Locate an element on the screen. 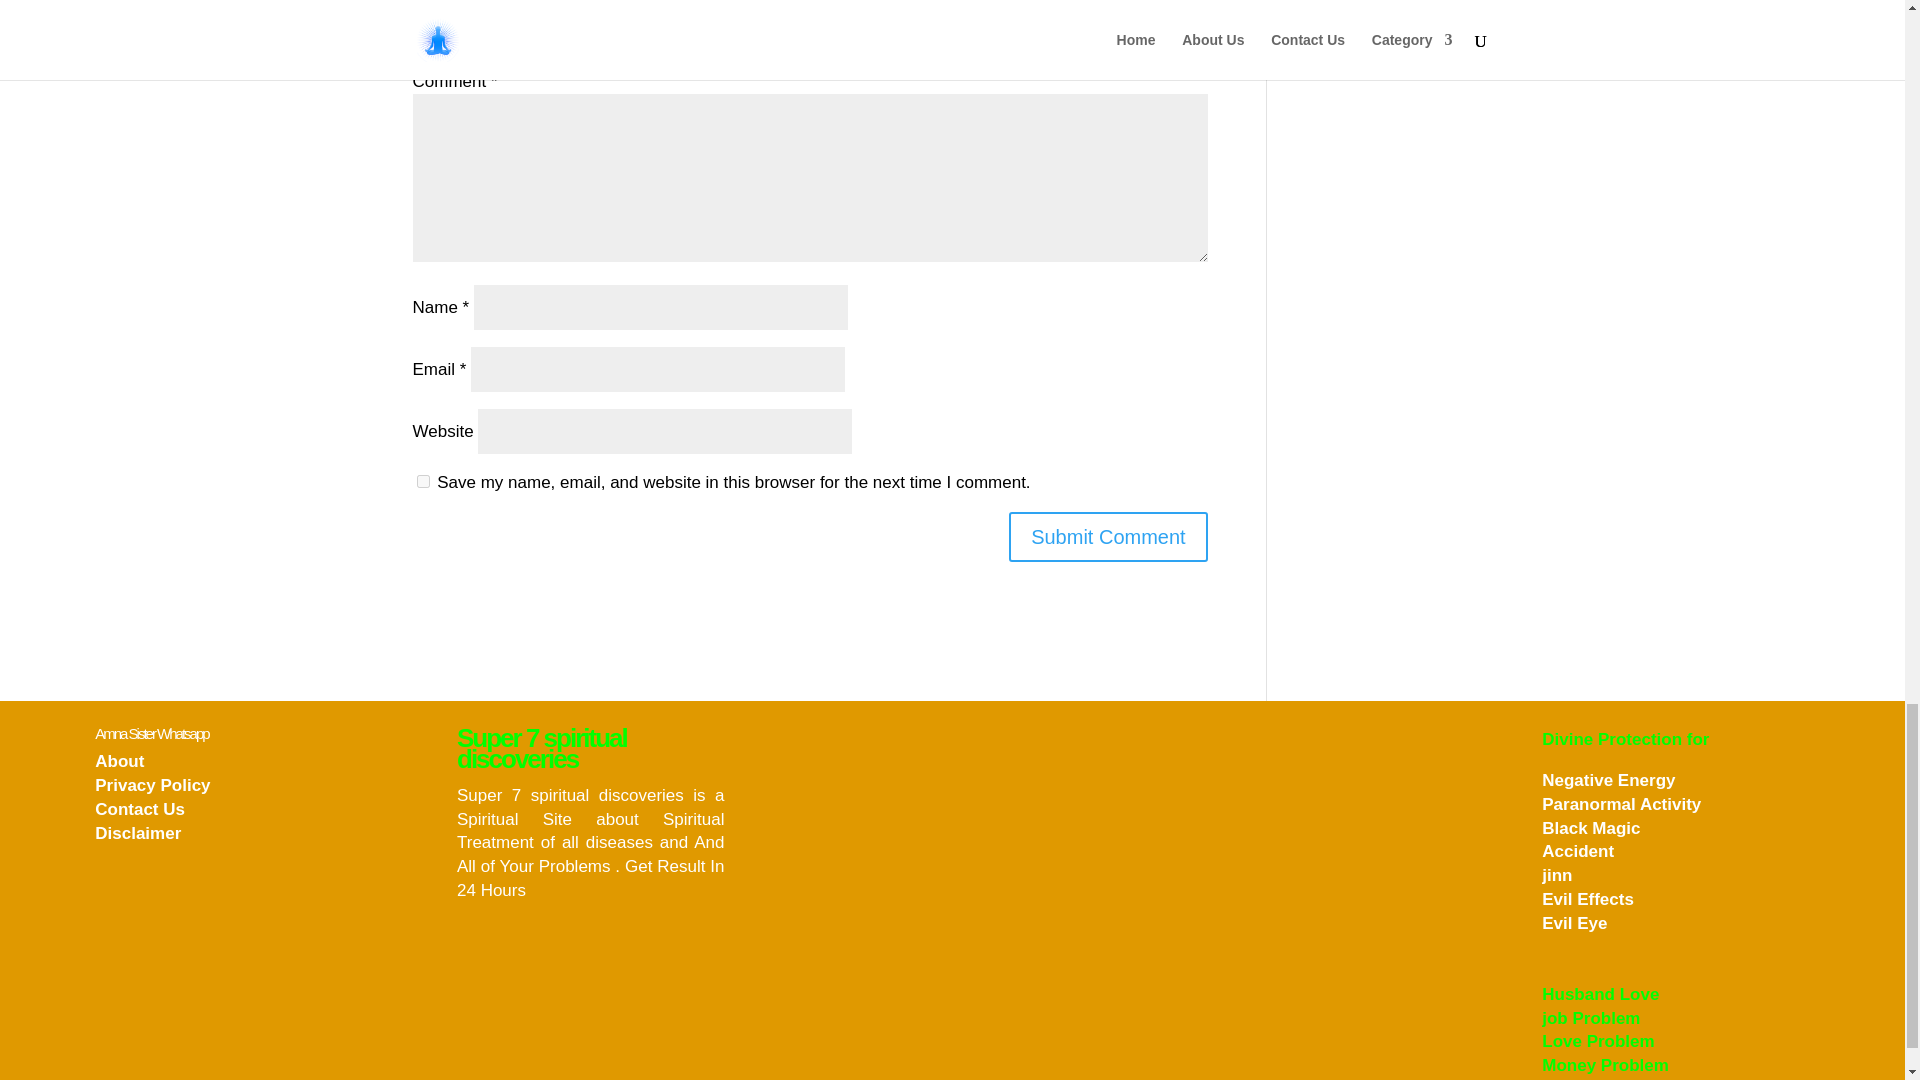 This screenshot has width=1920, height=1080. Negative Energy is located at coordinates (1608, 780).